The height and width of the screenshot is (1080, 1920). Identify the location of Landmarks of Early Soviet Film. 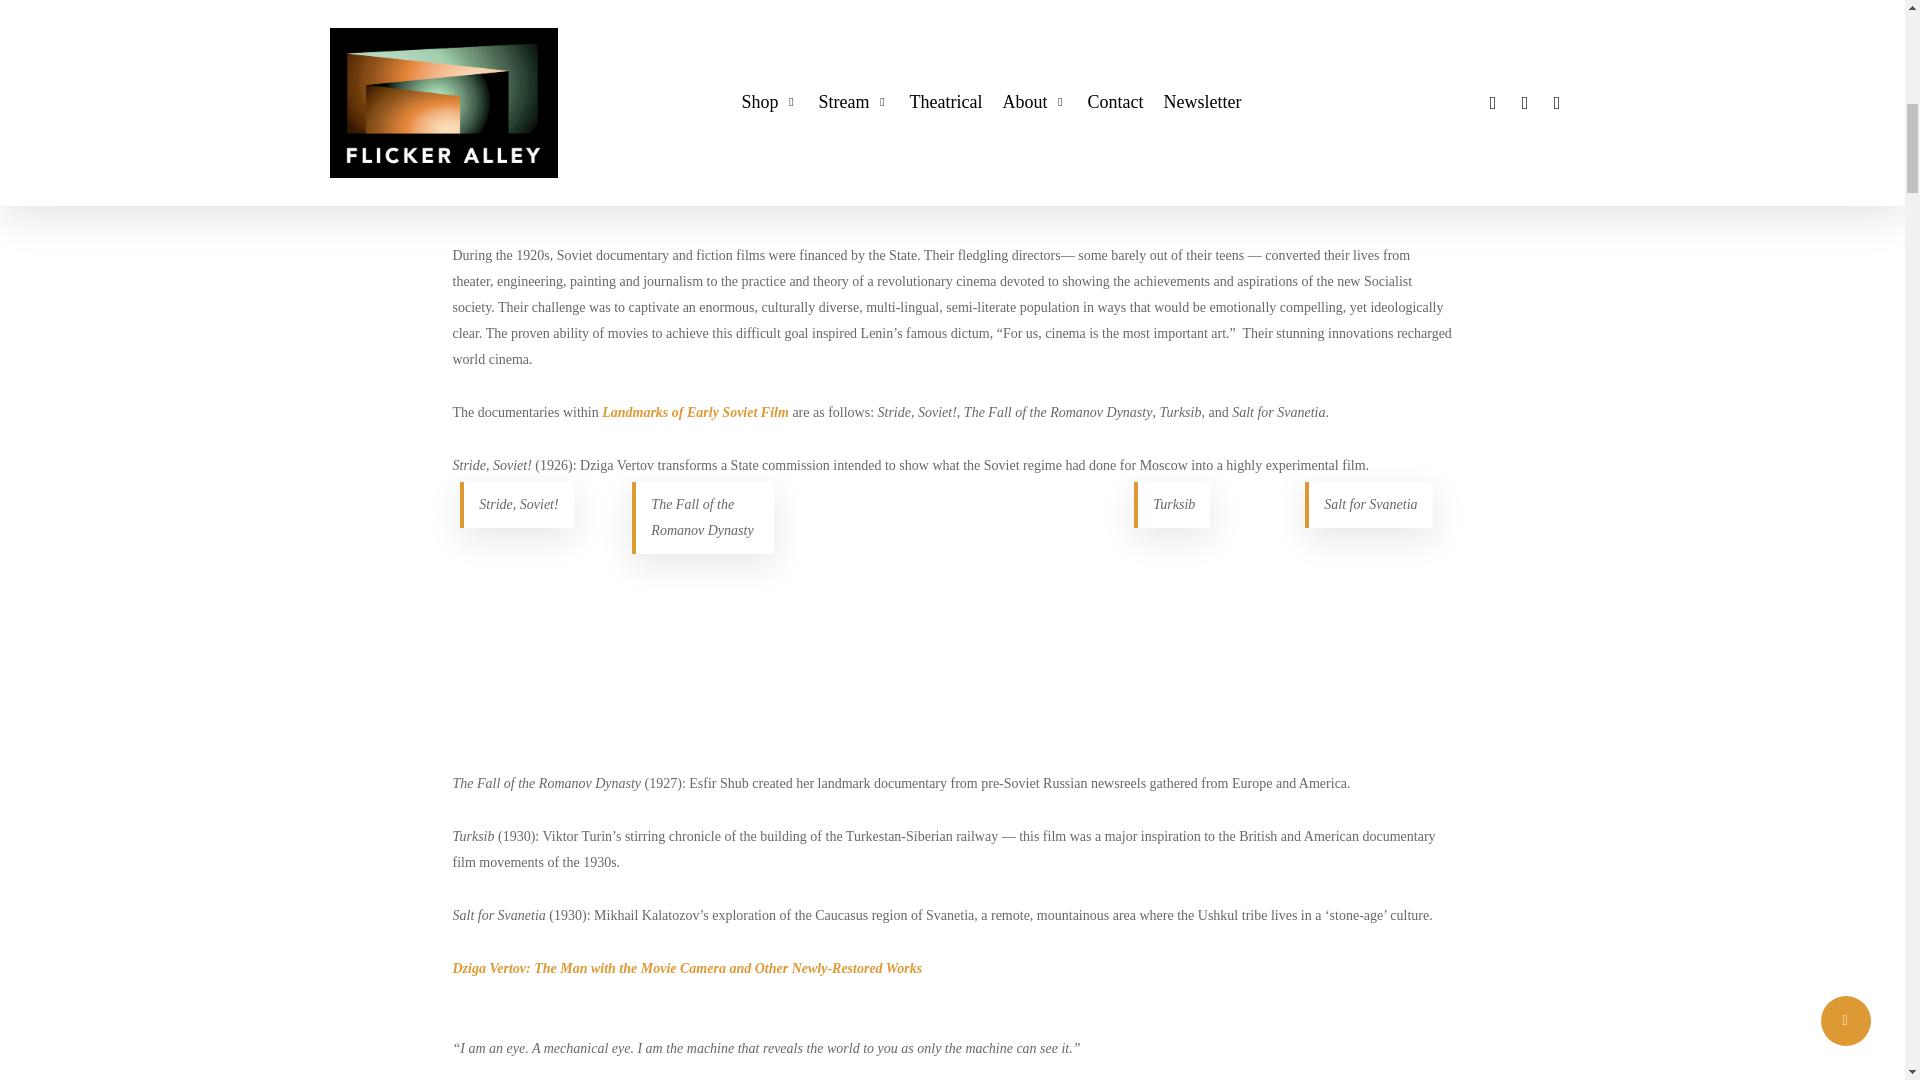
(696, 412).